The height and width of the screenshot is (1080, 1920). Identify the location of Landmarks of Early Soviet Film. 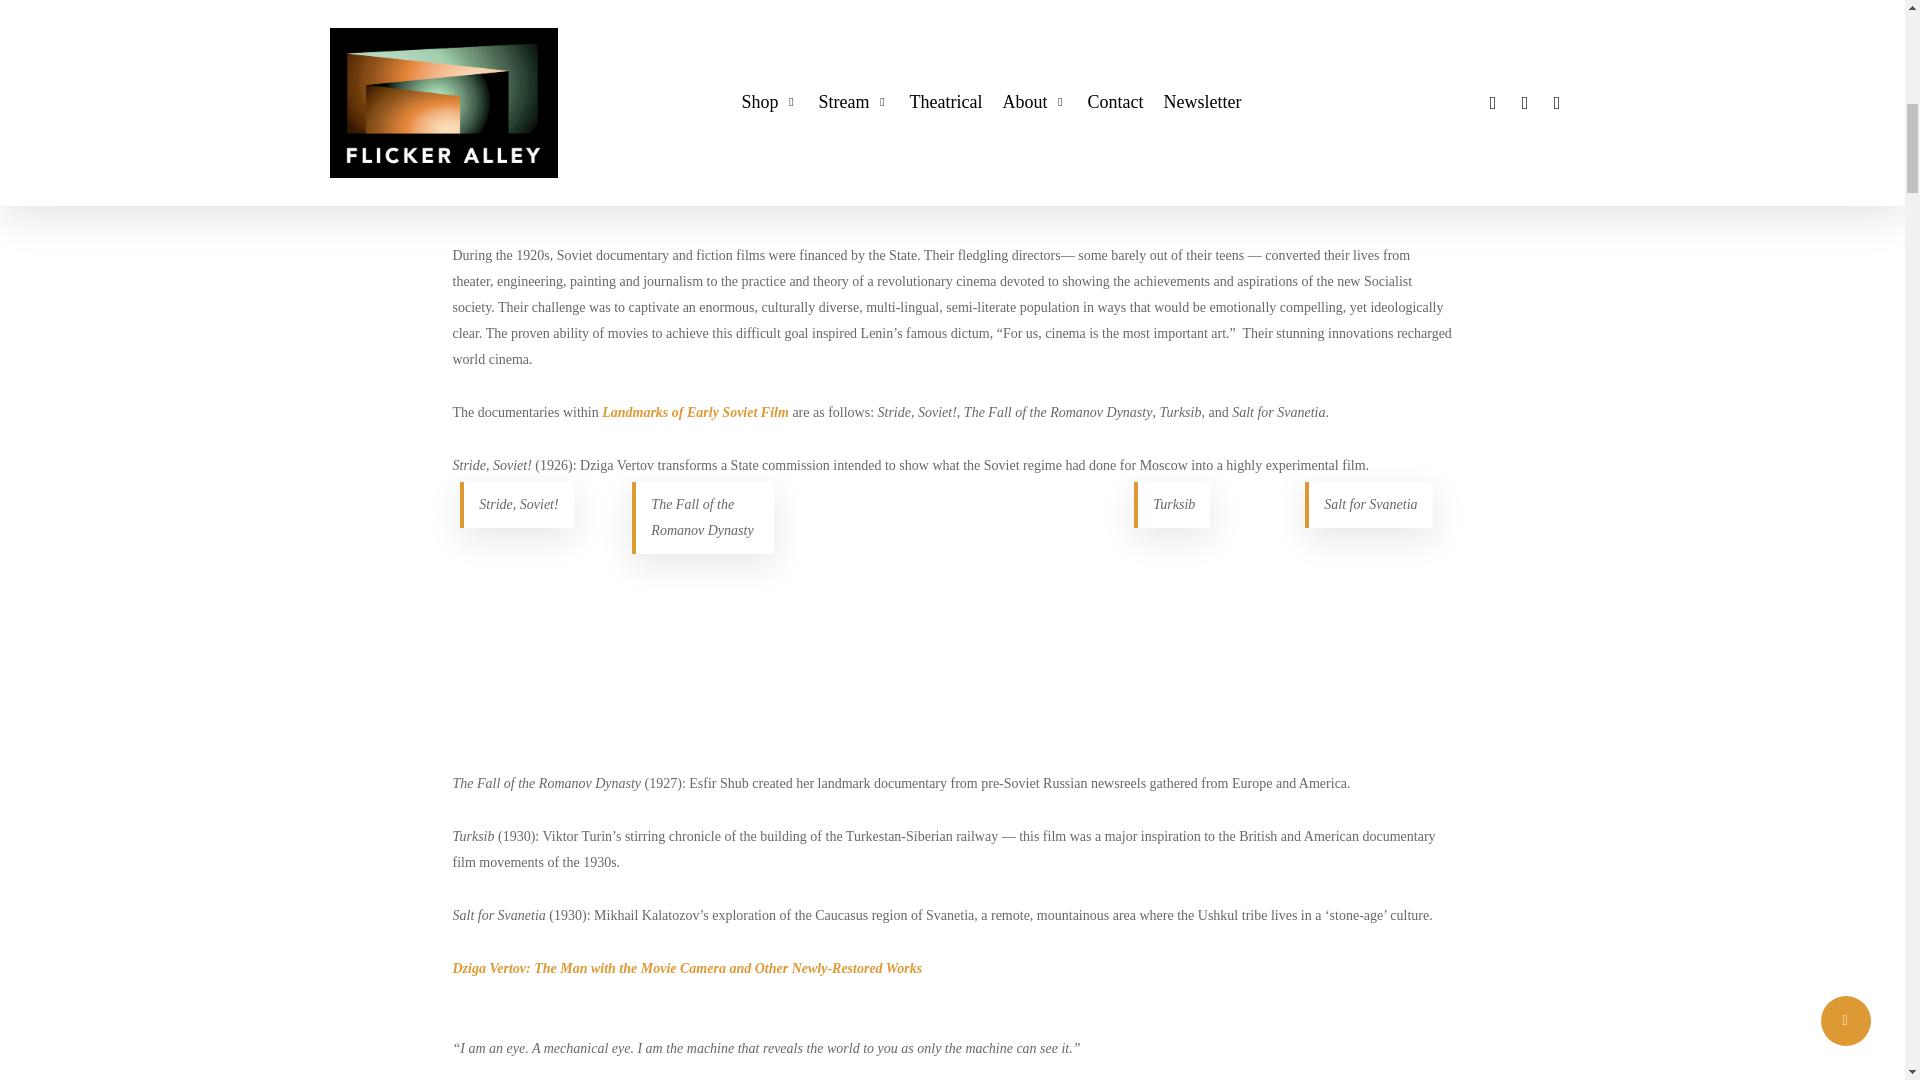
(696, 412).